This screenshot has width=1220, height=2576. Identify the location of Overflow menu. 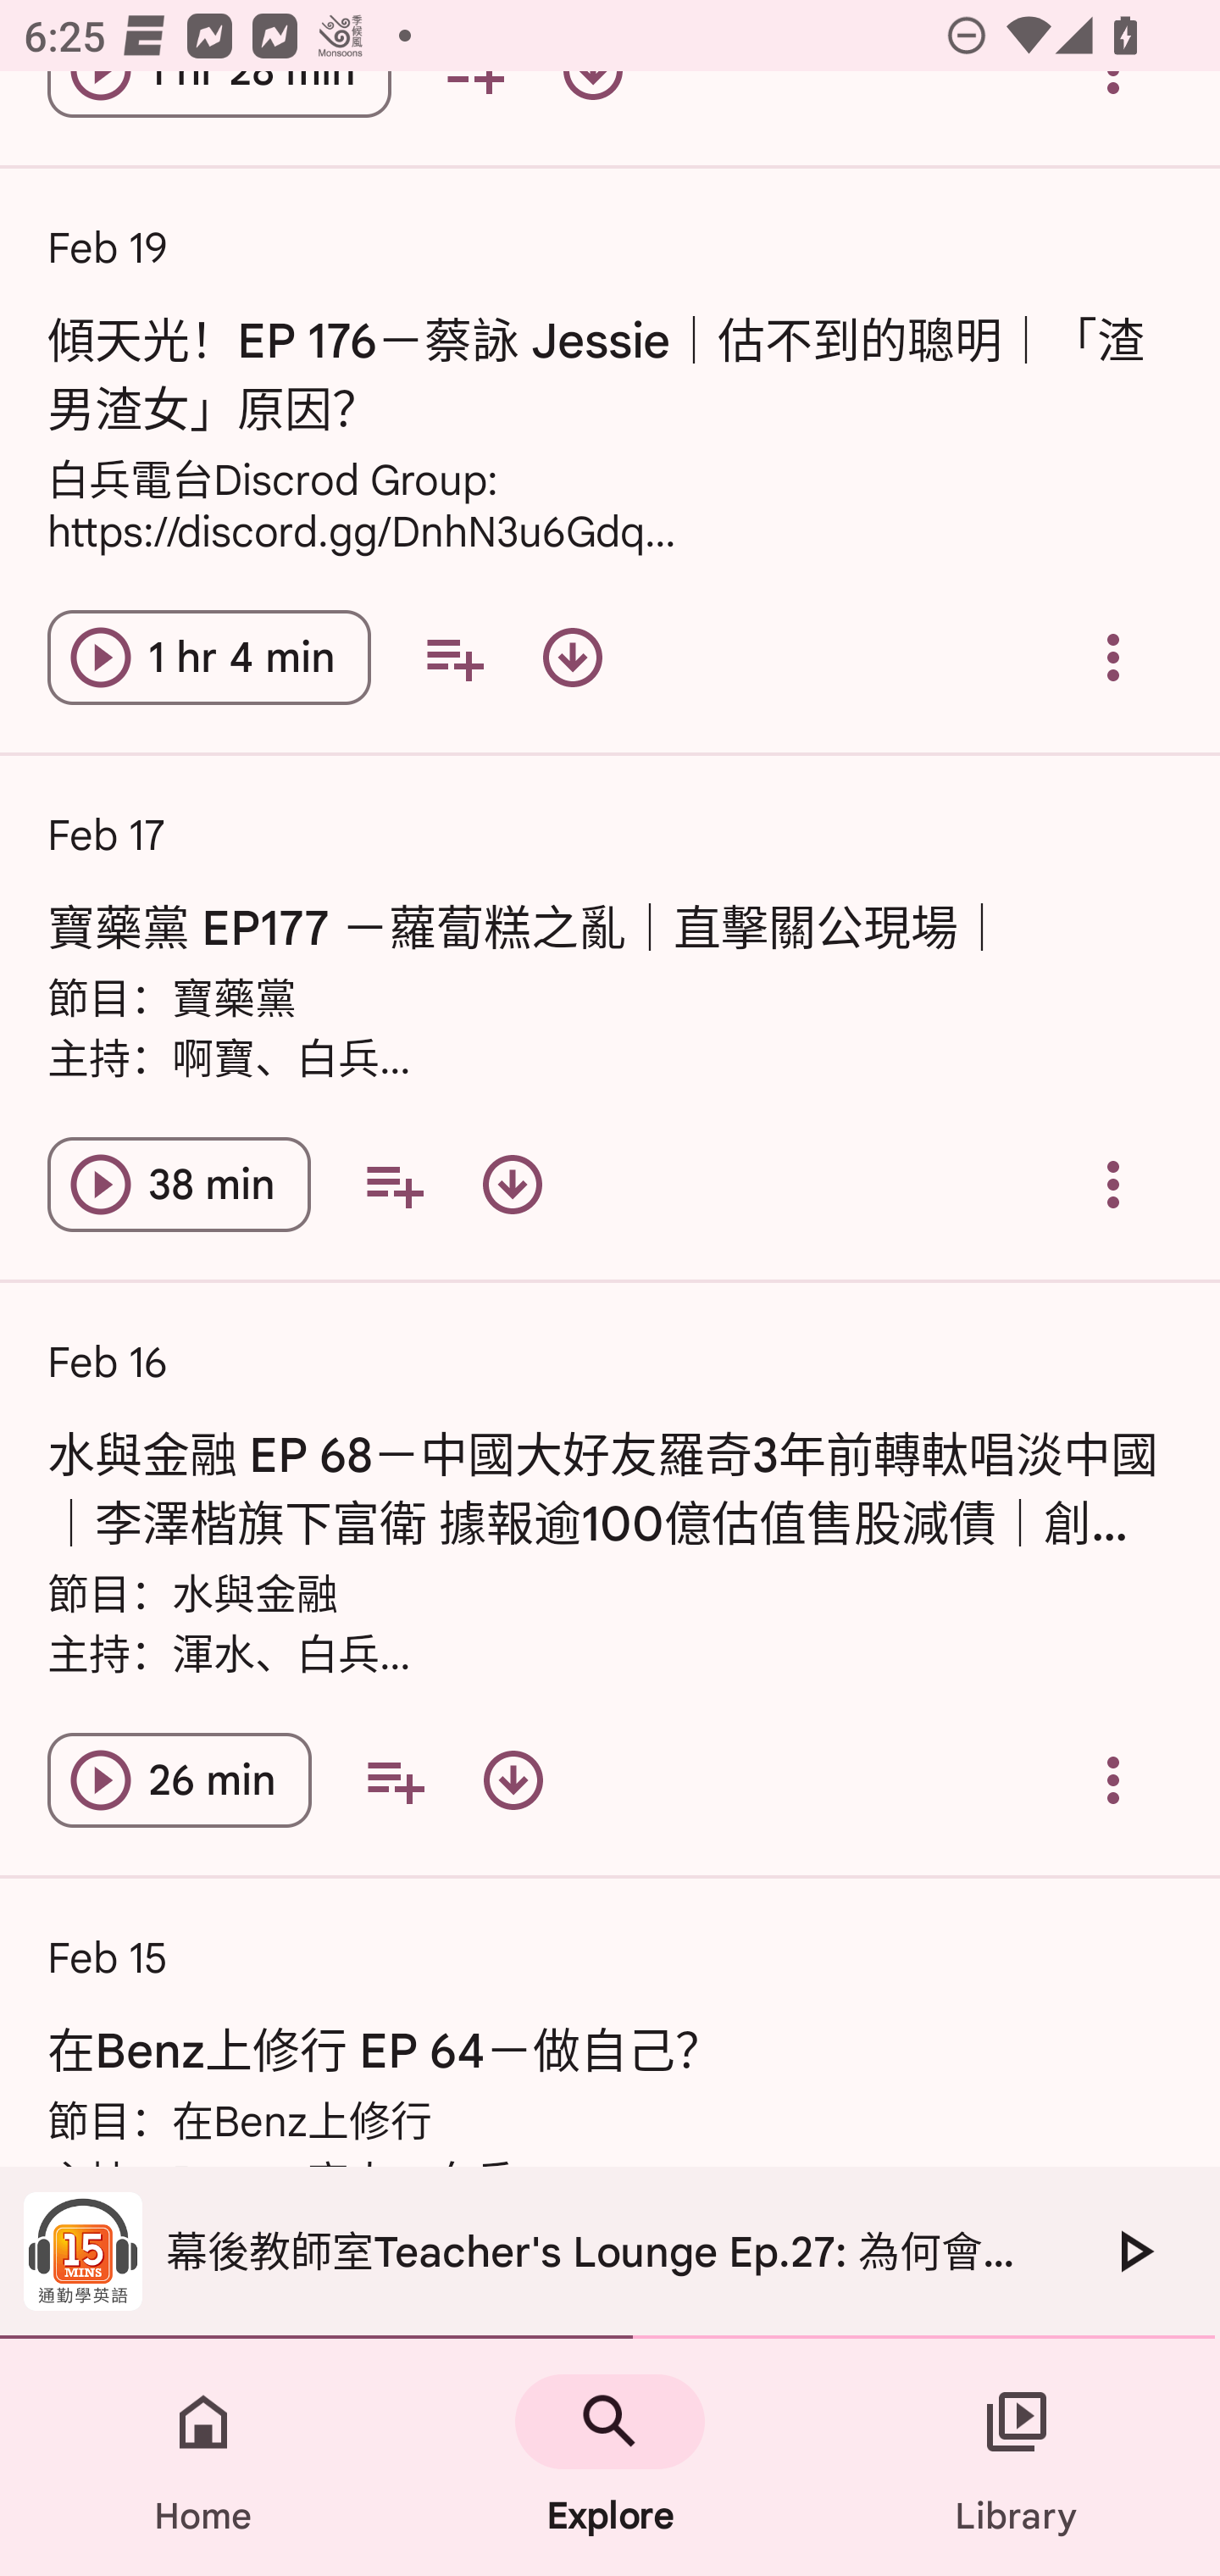
(1113, 658).